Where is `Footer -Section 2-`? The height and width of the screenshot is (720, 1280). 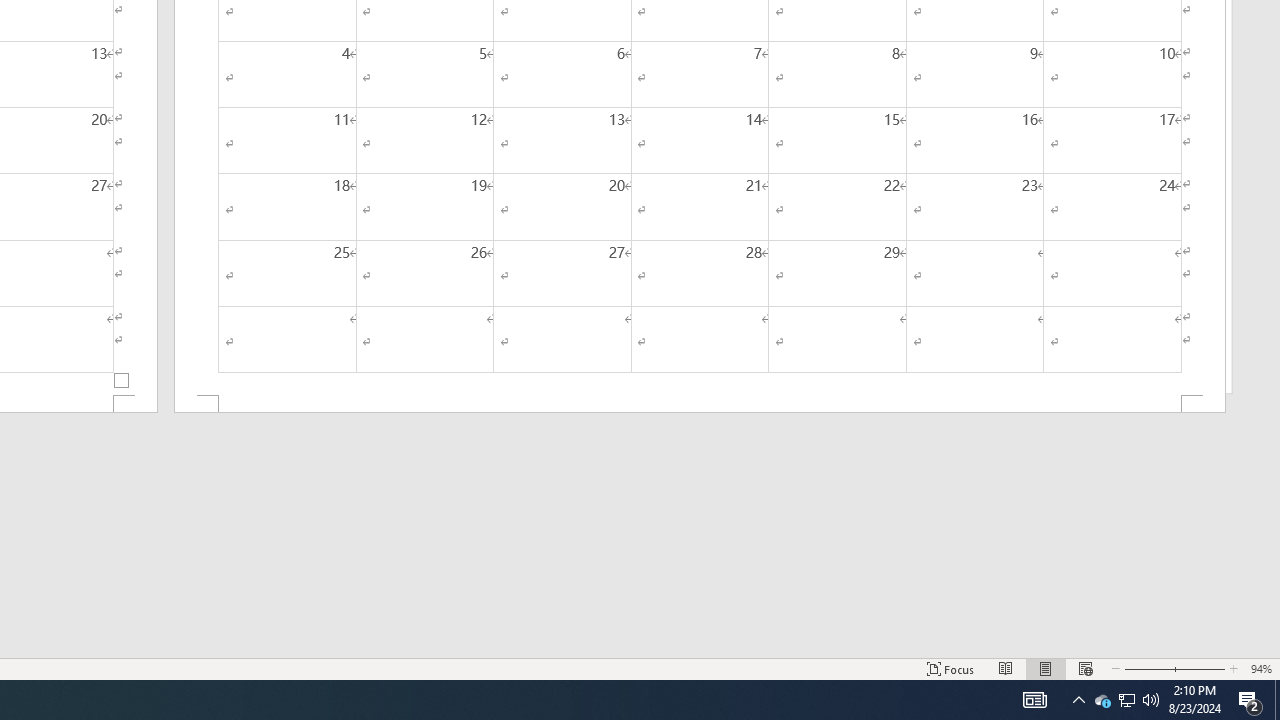 Footer -Section 2- is located at coordinates (700, 404).